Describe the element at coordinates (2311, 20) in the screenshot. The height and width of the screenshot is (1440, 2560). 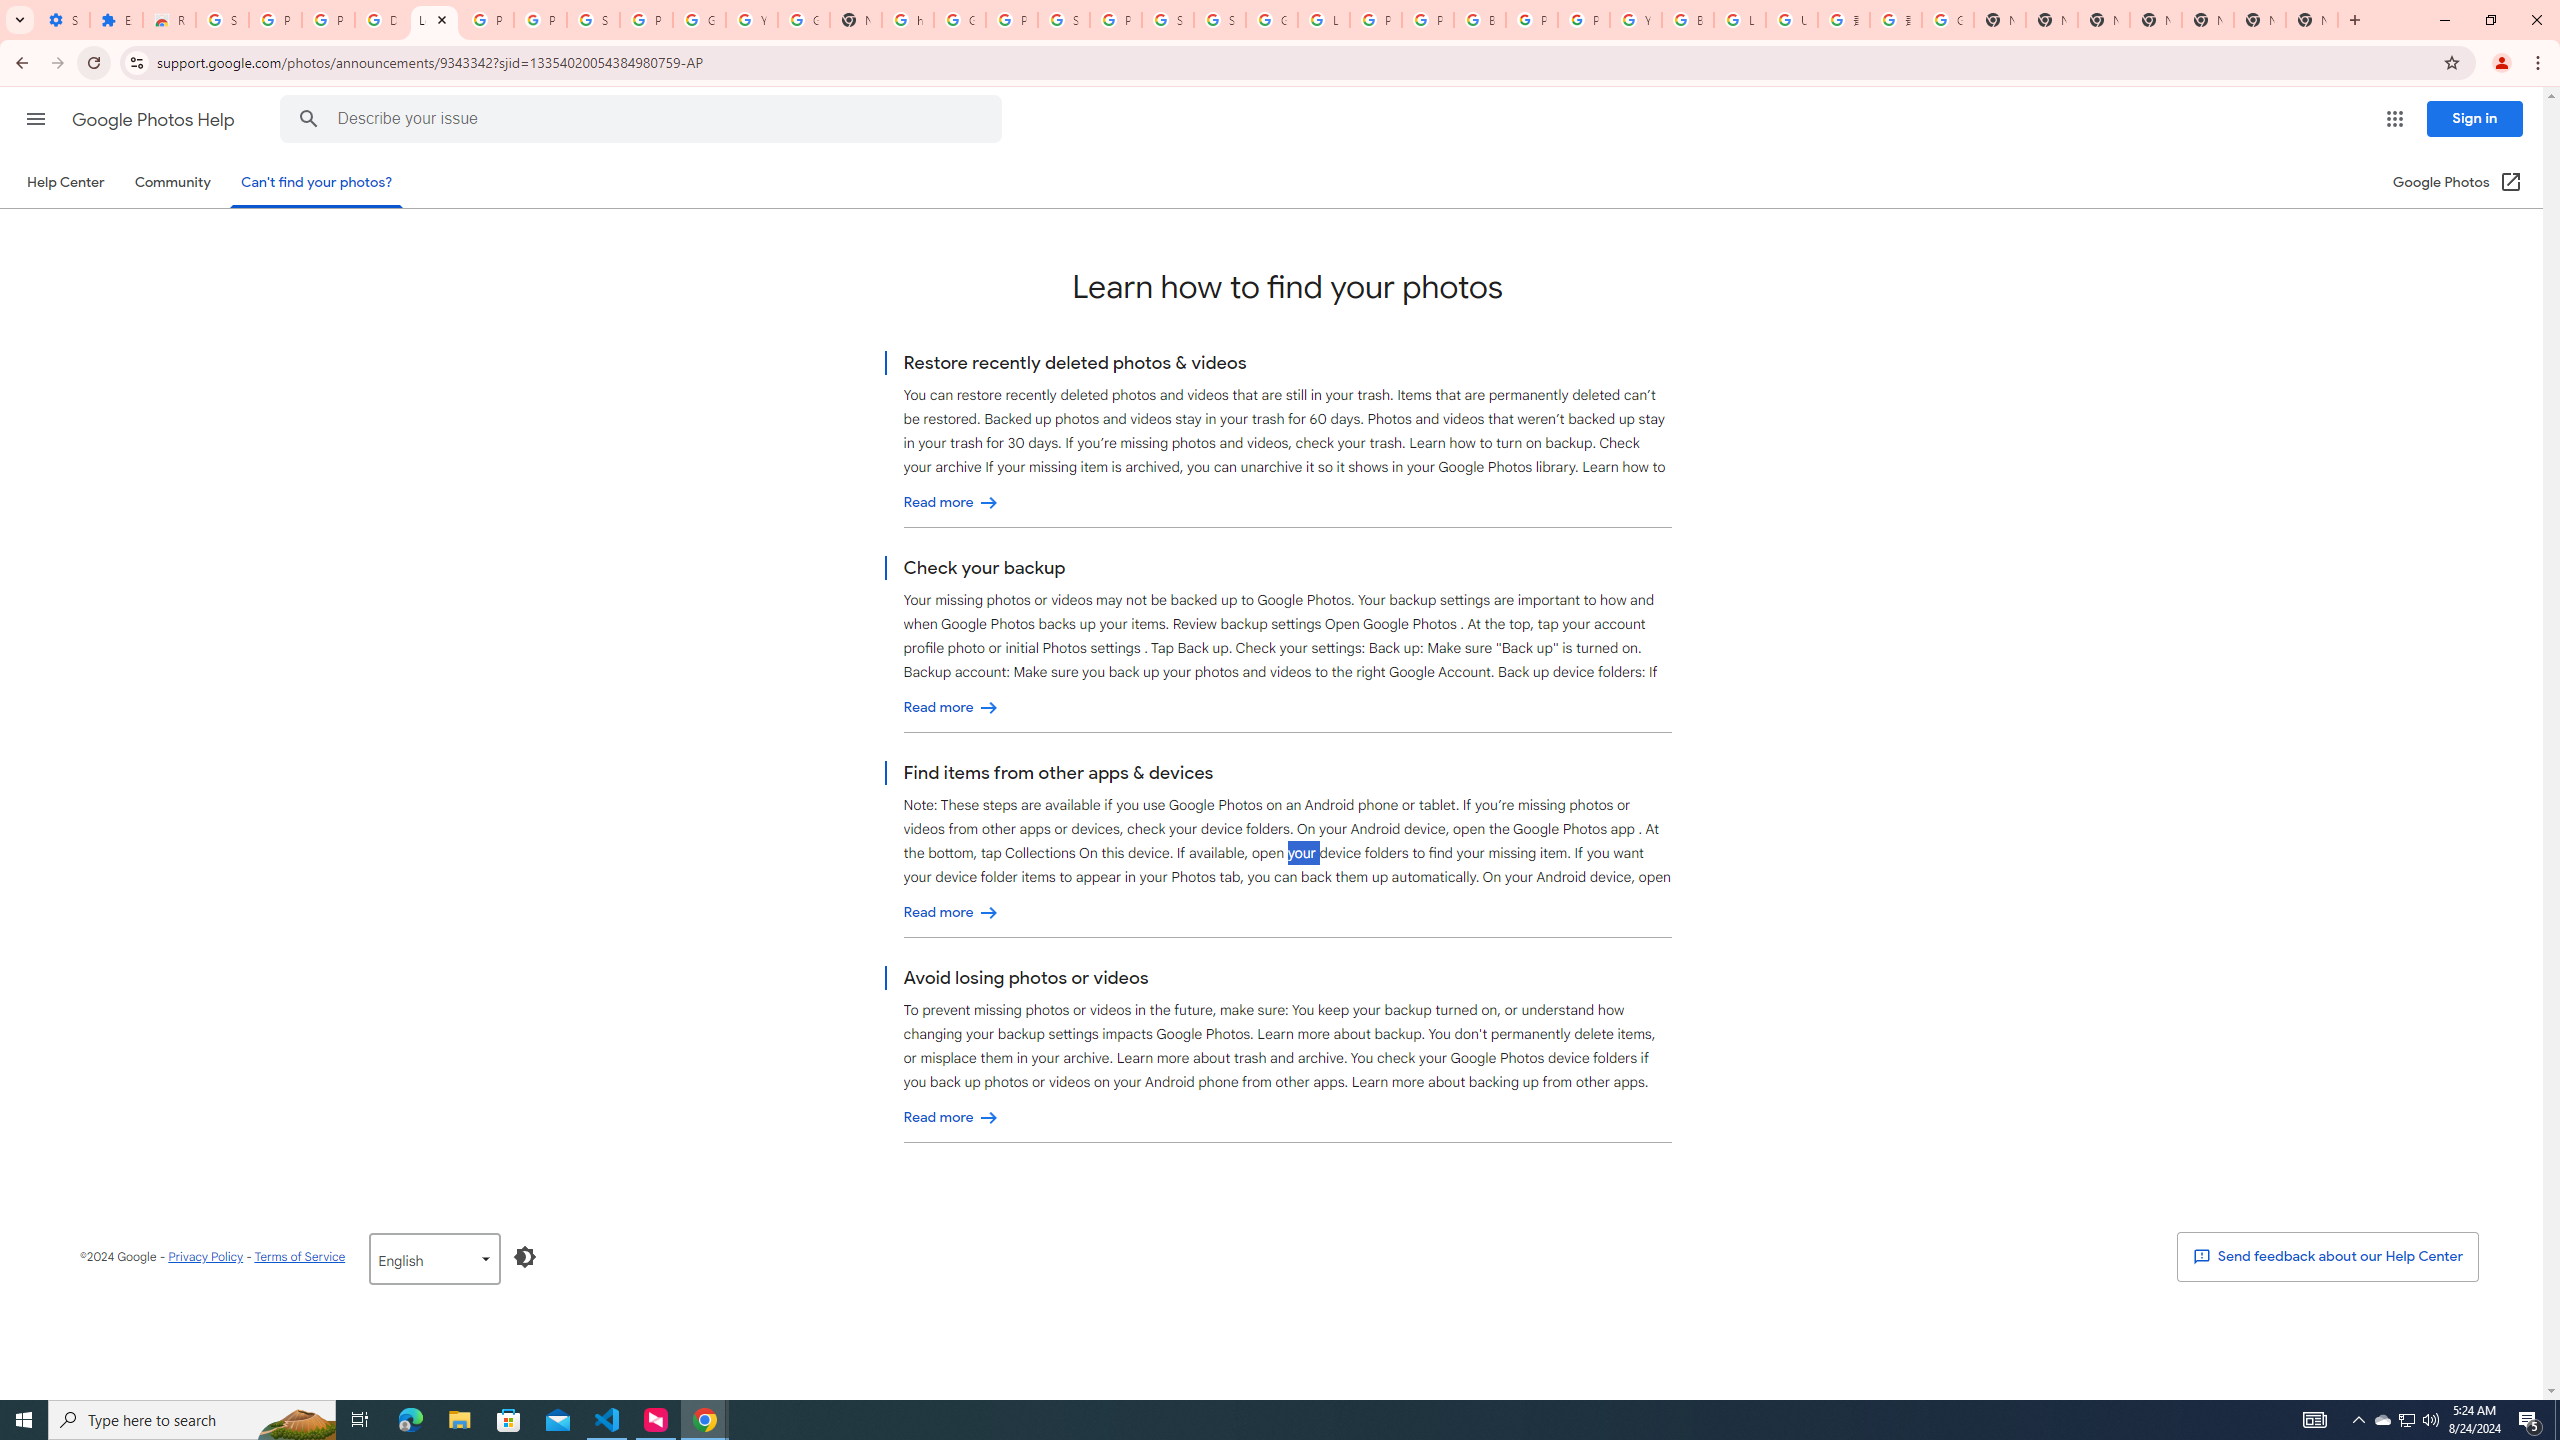
I see `New Tab` at that location.